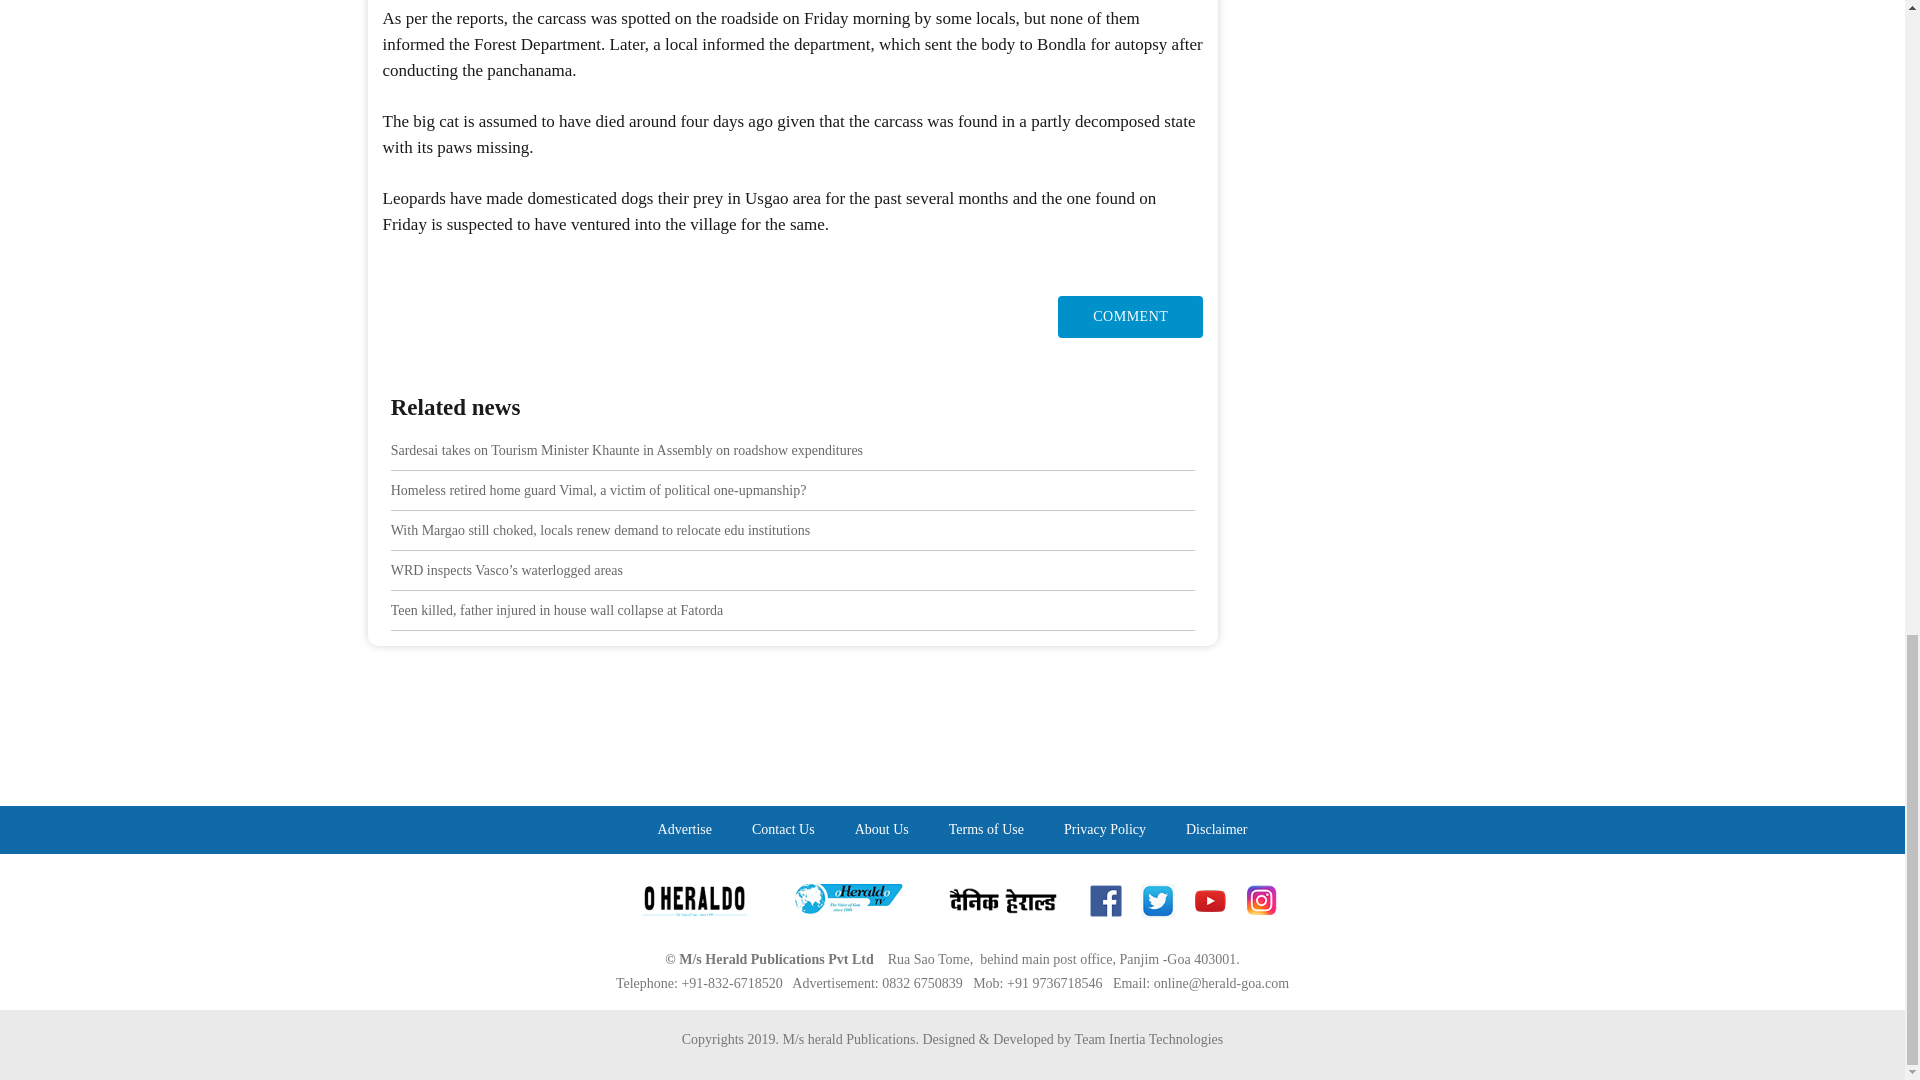 This screenshot has height=1080, width=1920. Describe the element at coordinates (951, 750) in the screenshot. I see `Advertisement` at that location.